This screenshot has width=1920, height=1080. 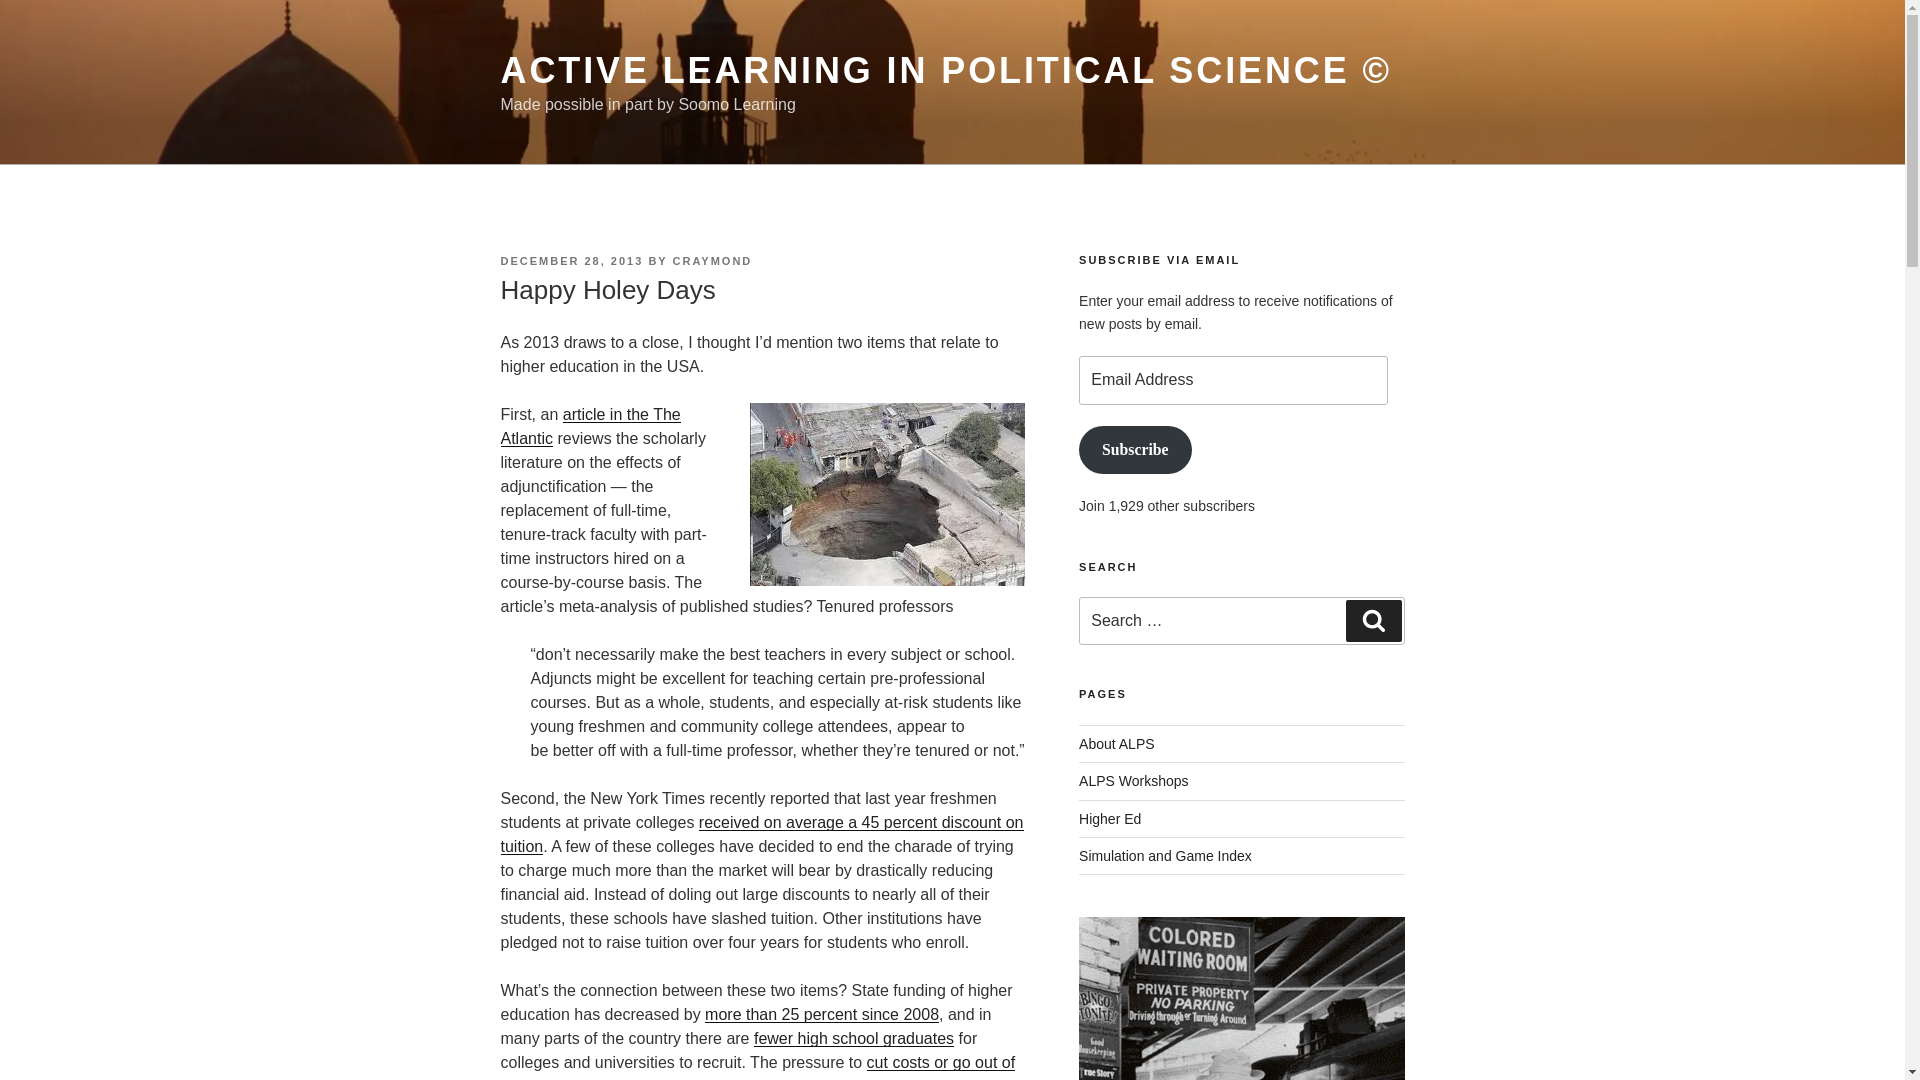 I want to click on About ALPS, so click(x=1117, y=743).